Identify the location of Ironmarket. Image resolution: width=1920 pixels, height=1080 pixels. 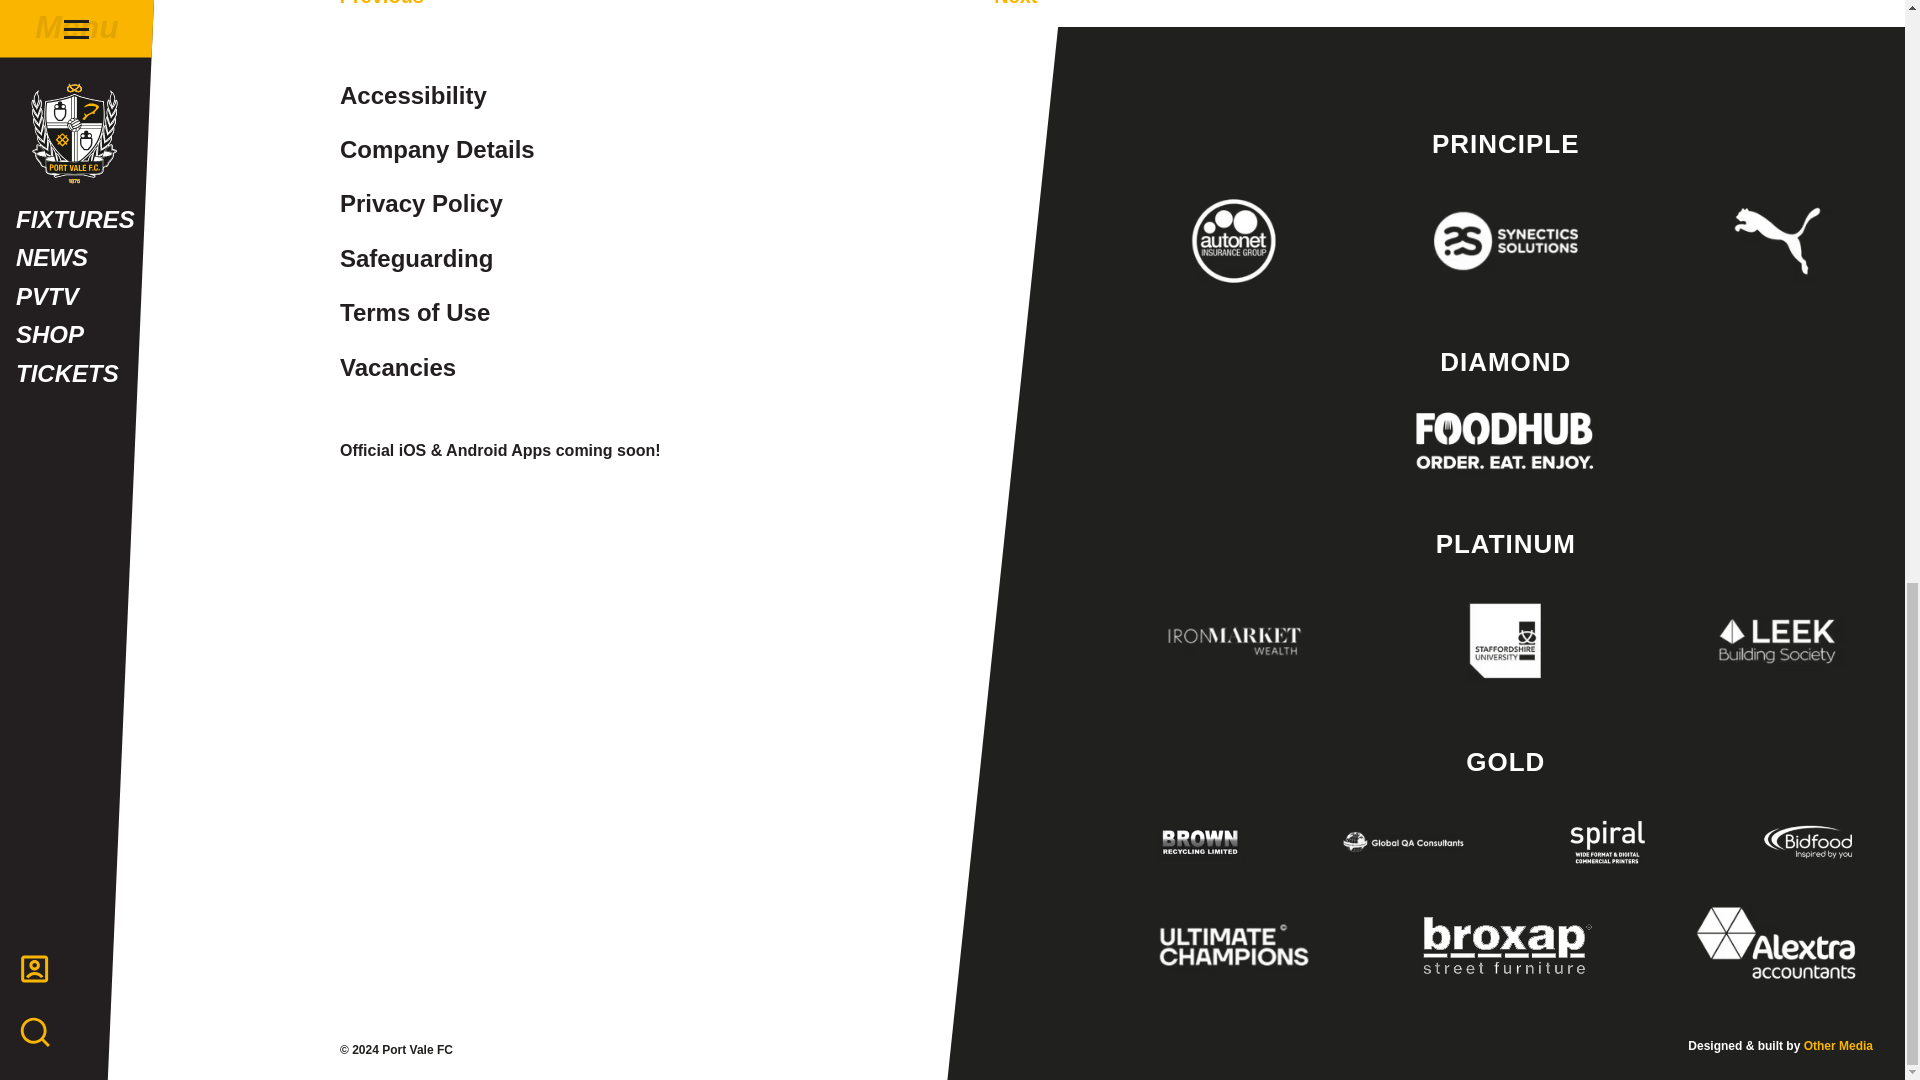
(1234, 640).